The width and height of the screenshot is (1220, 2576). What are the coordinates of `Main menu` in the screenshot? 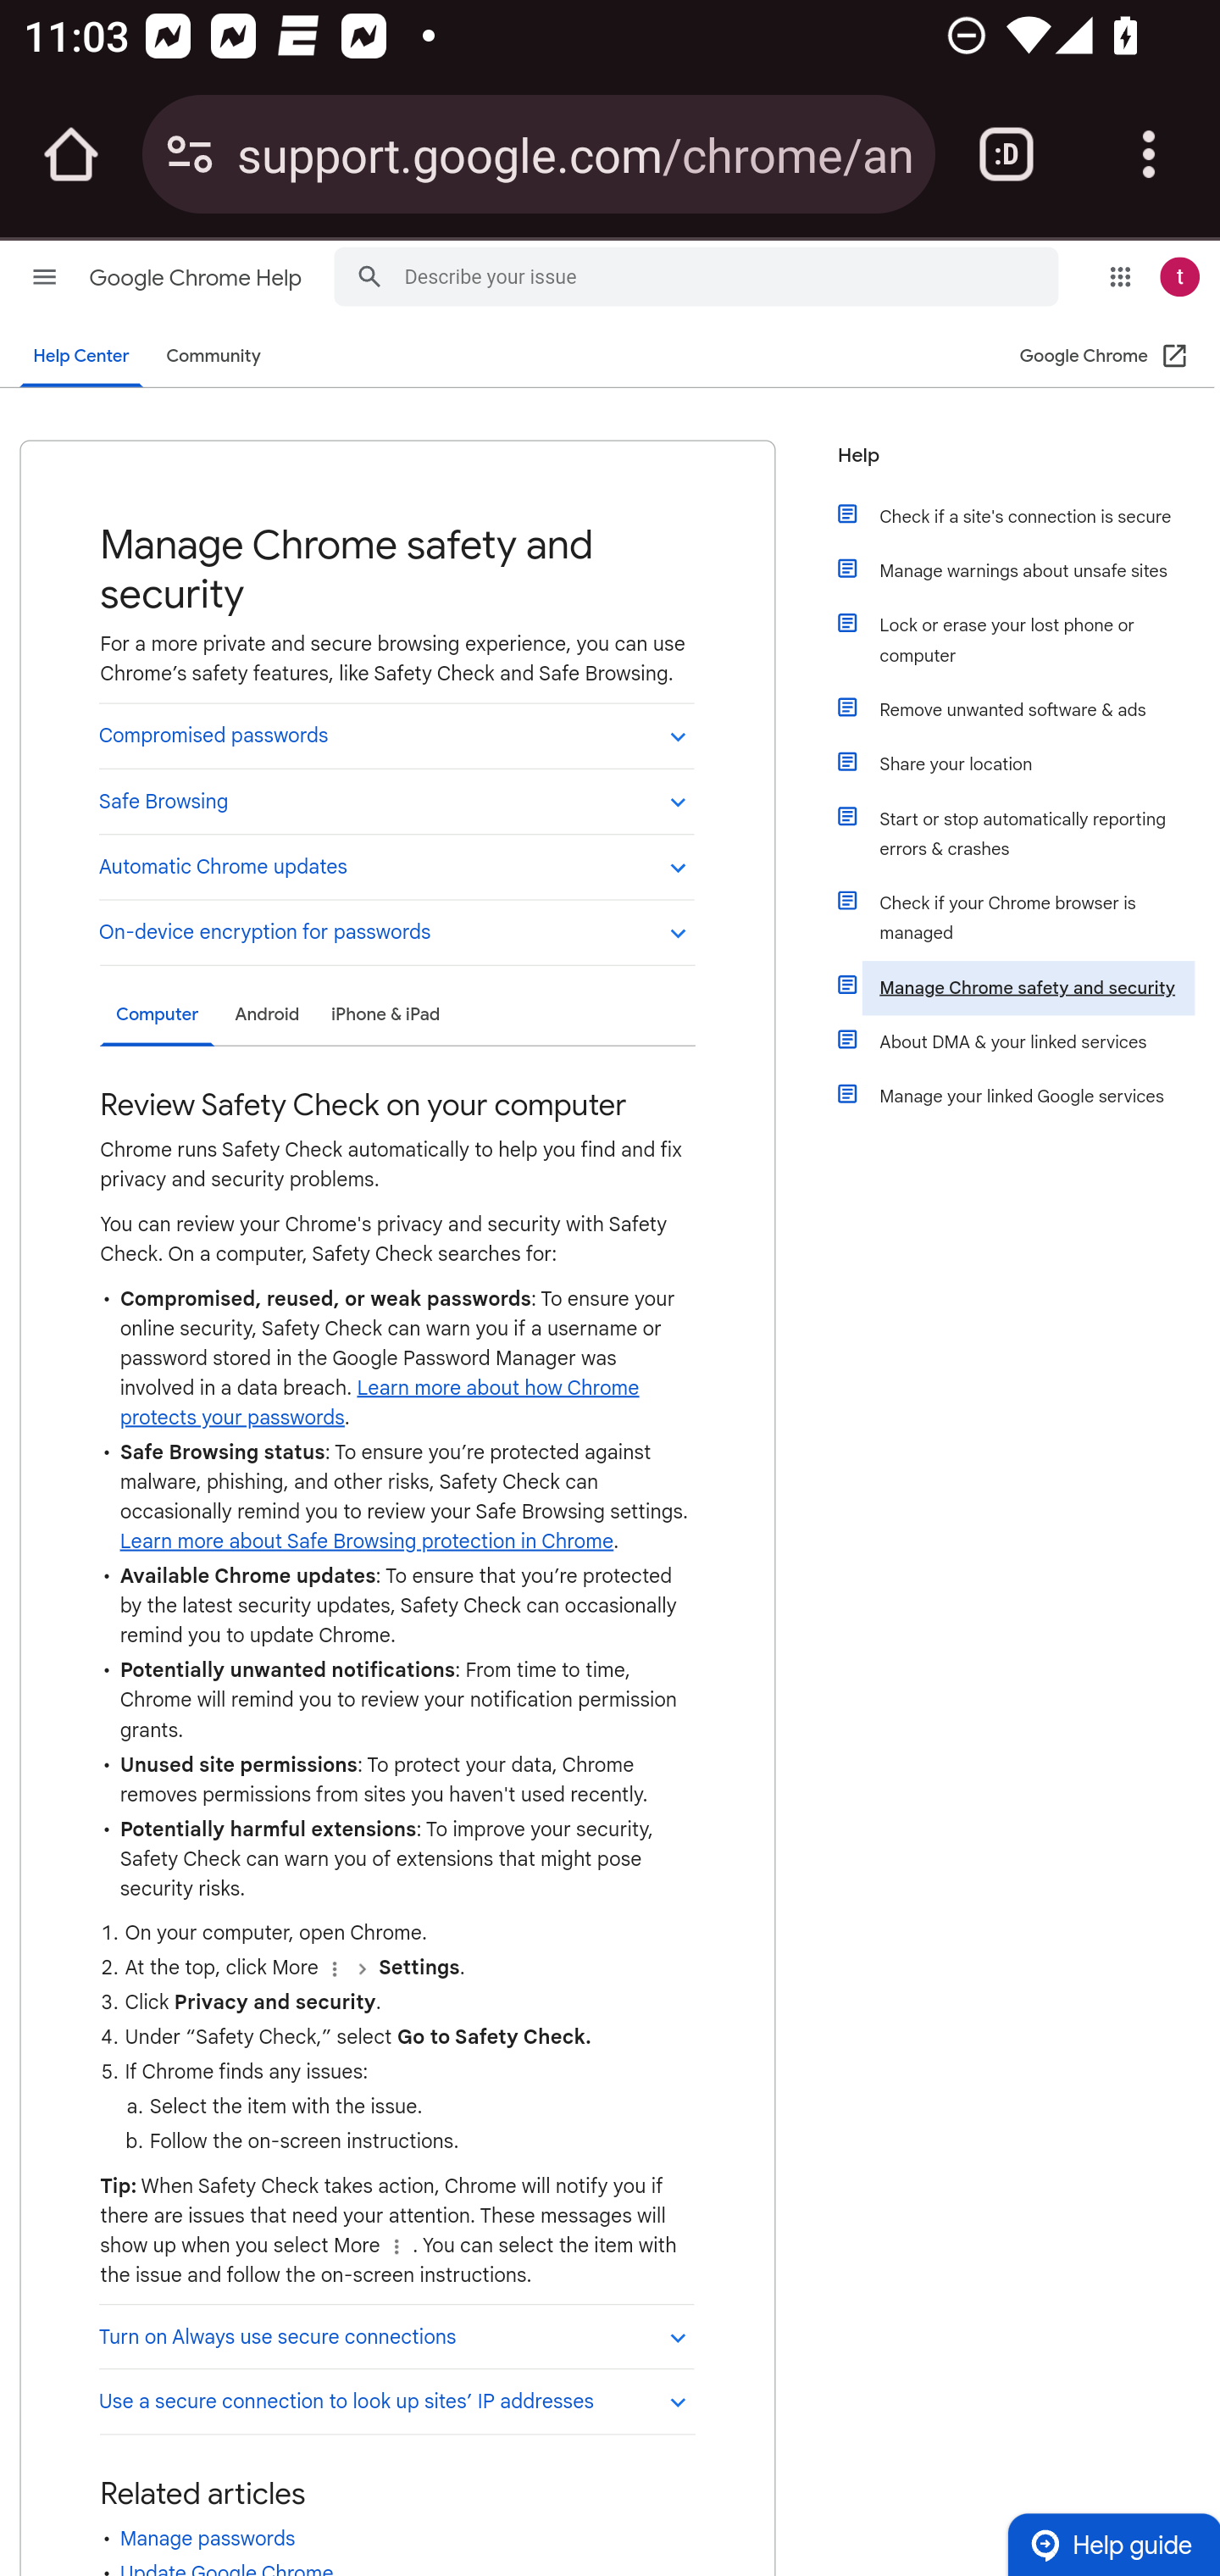 It's located at (45, 276).